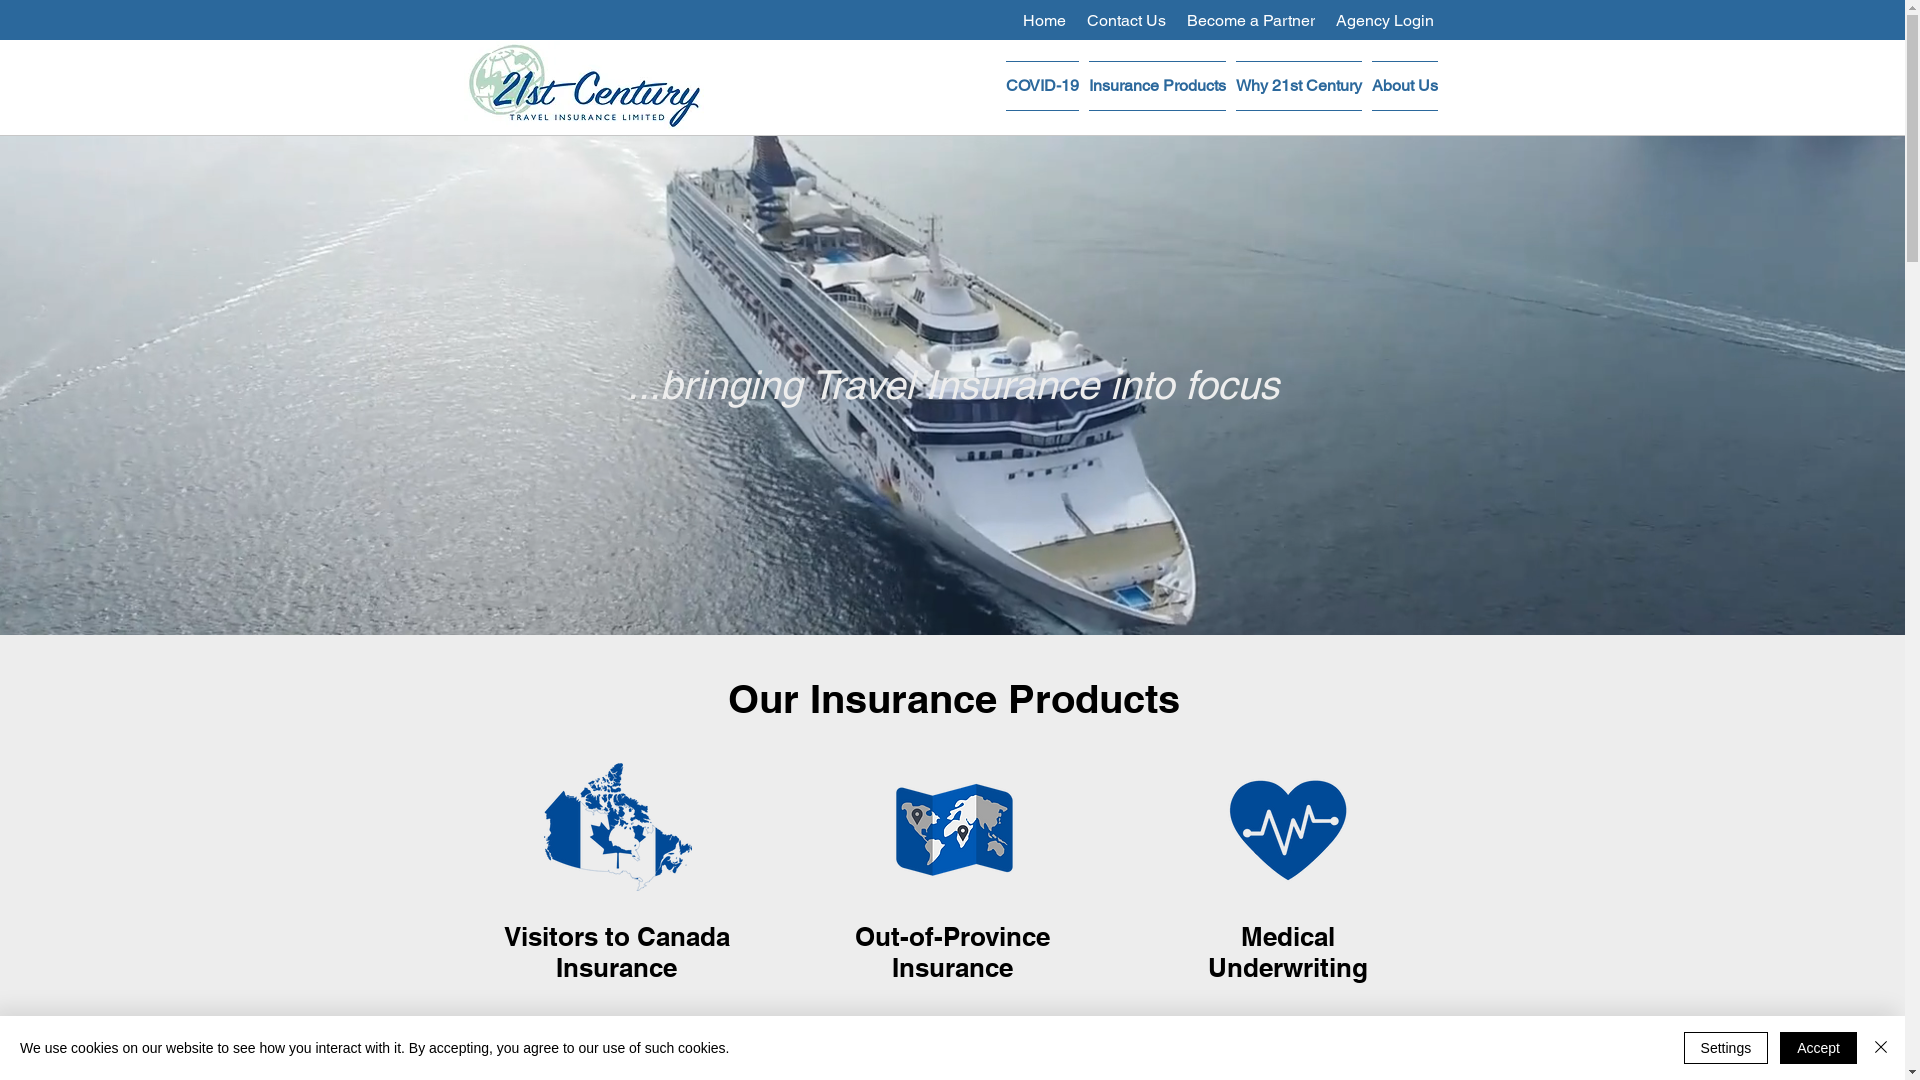 This screenshot has width=1920, height=1080. I want to click on Accept, so click(1818, 1048).